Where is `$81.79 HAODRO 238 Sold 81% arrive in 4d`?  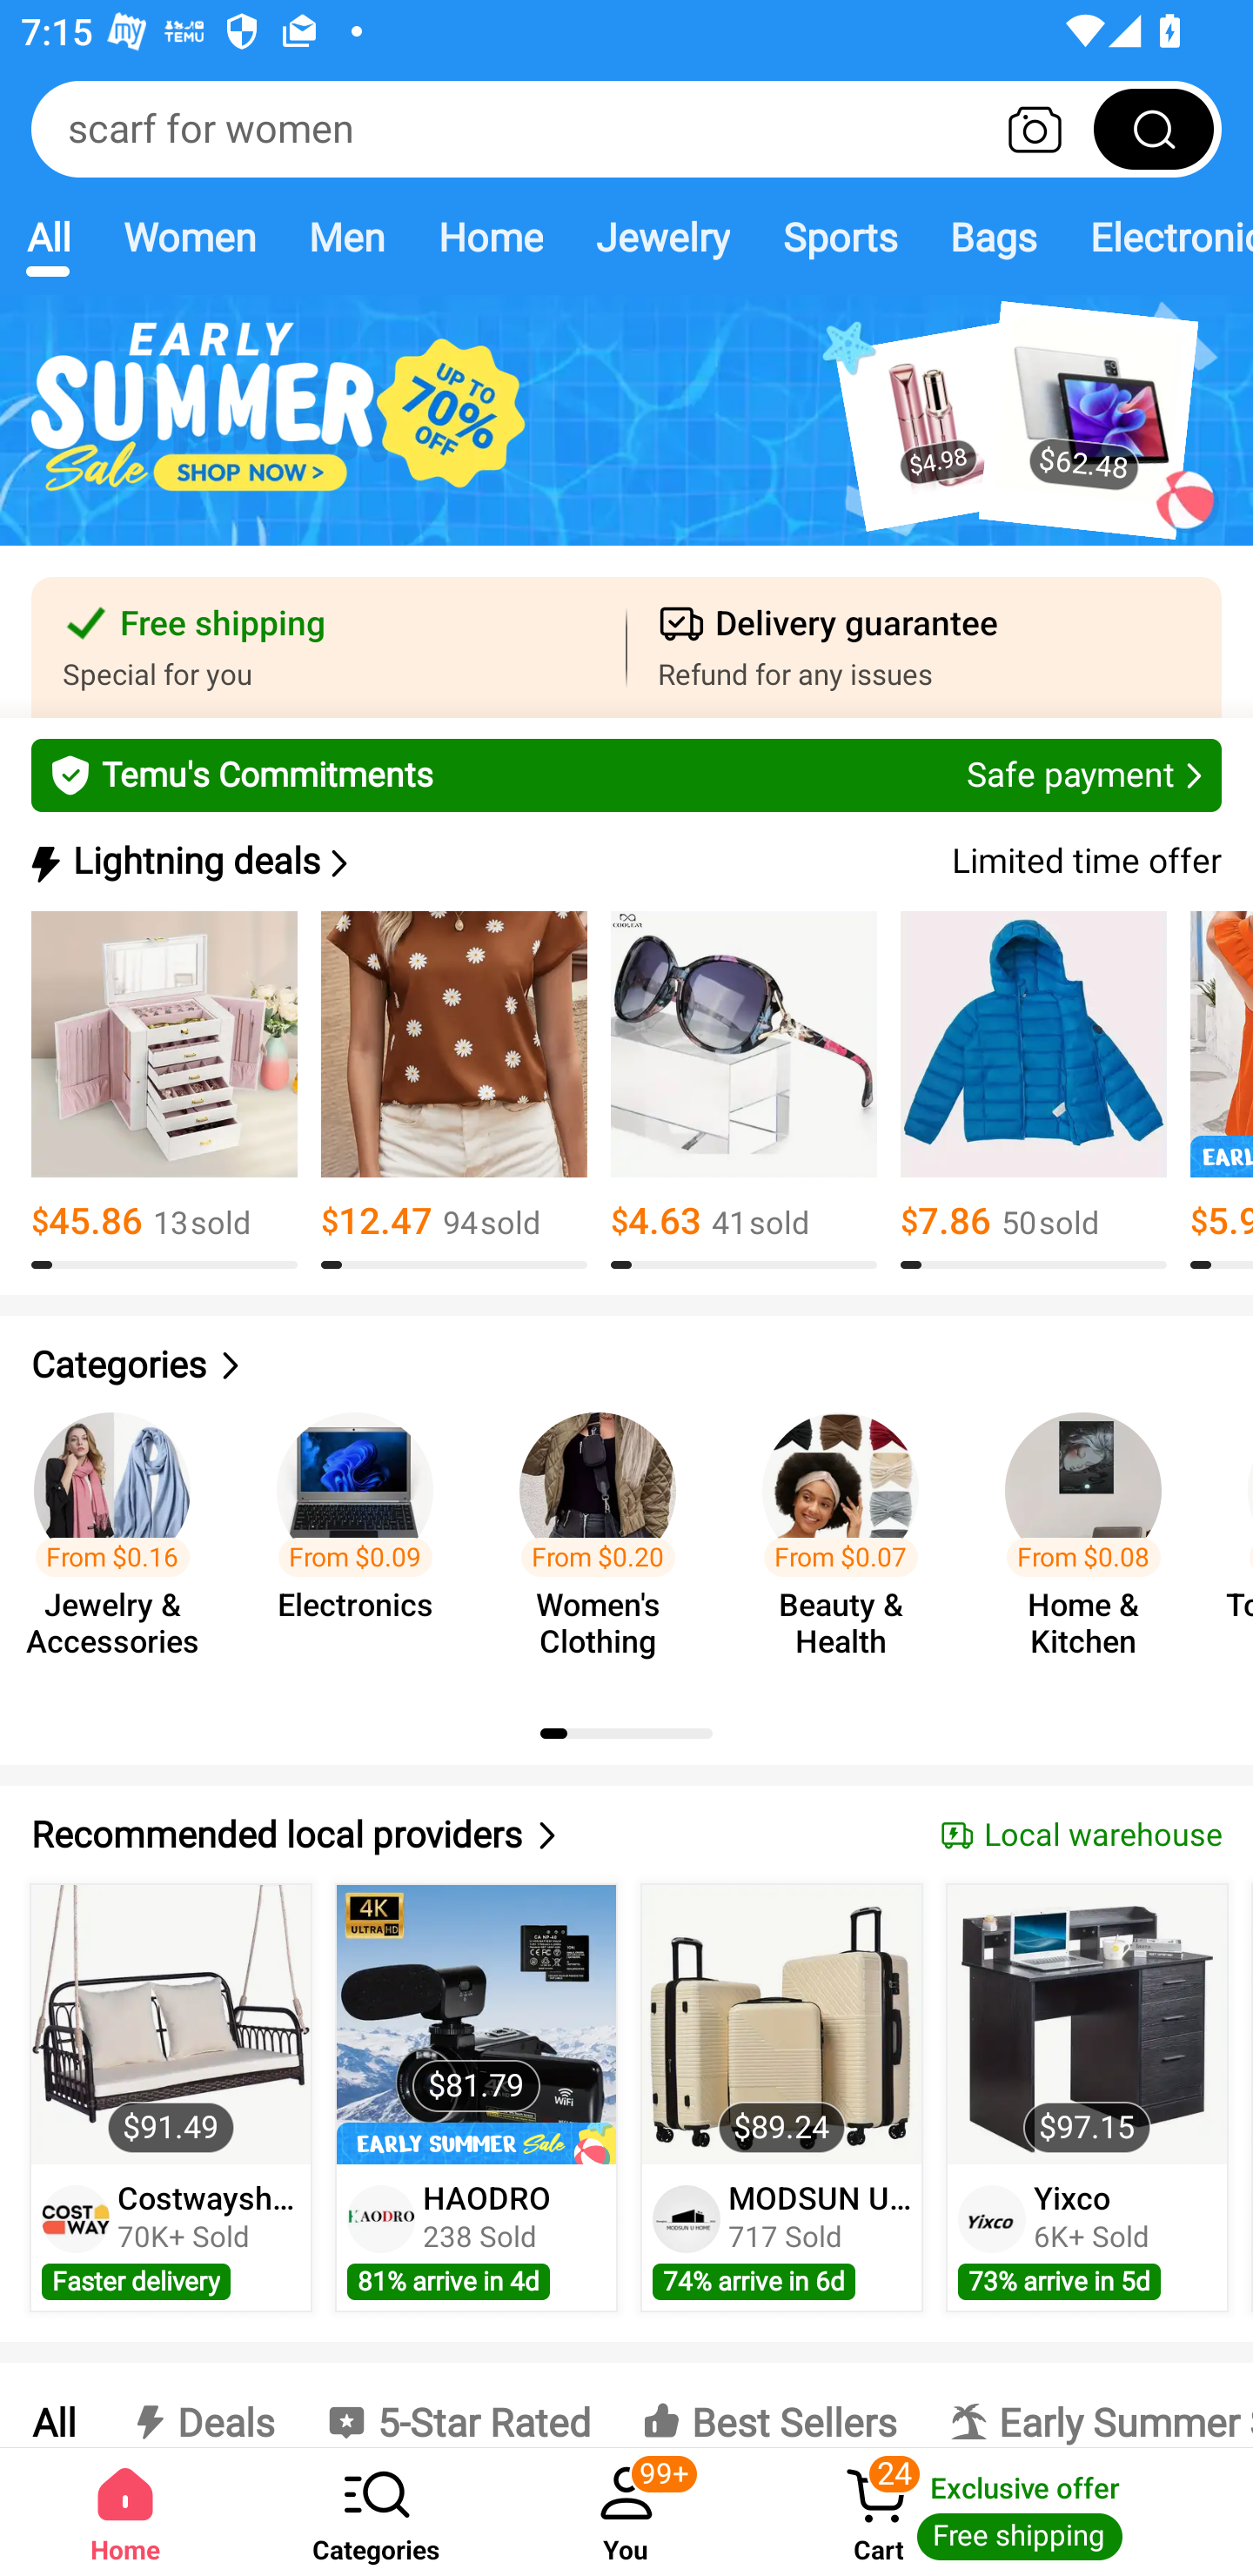 $81.79 HAODRO 238 Sold 81% arrive in 4d is located at coordinates (476, 2097).